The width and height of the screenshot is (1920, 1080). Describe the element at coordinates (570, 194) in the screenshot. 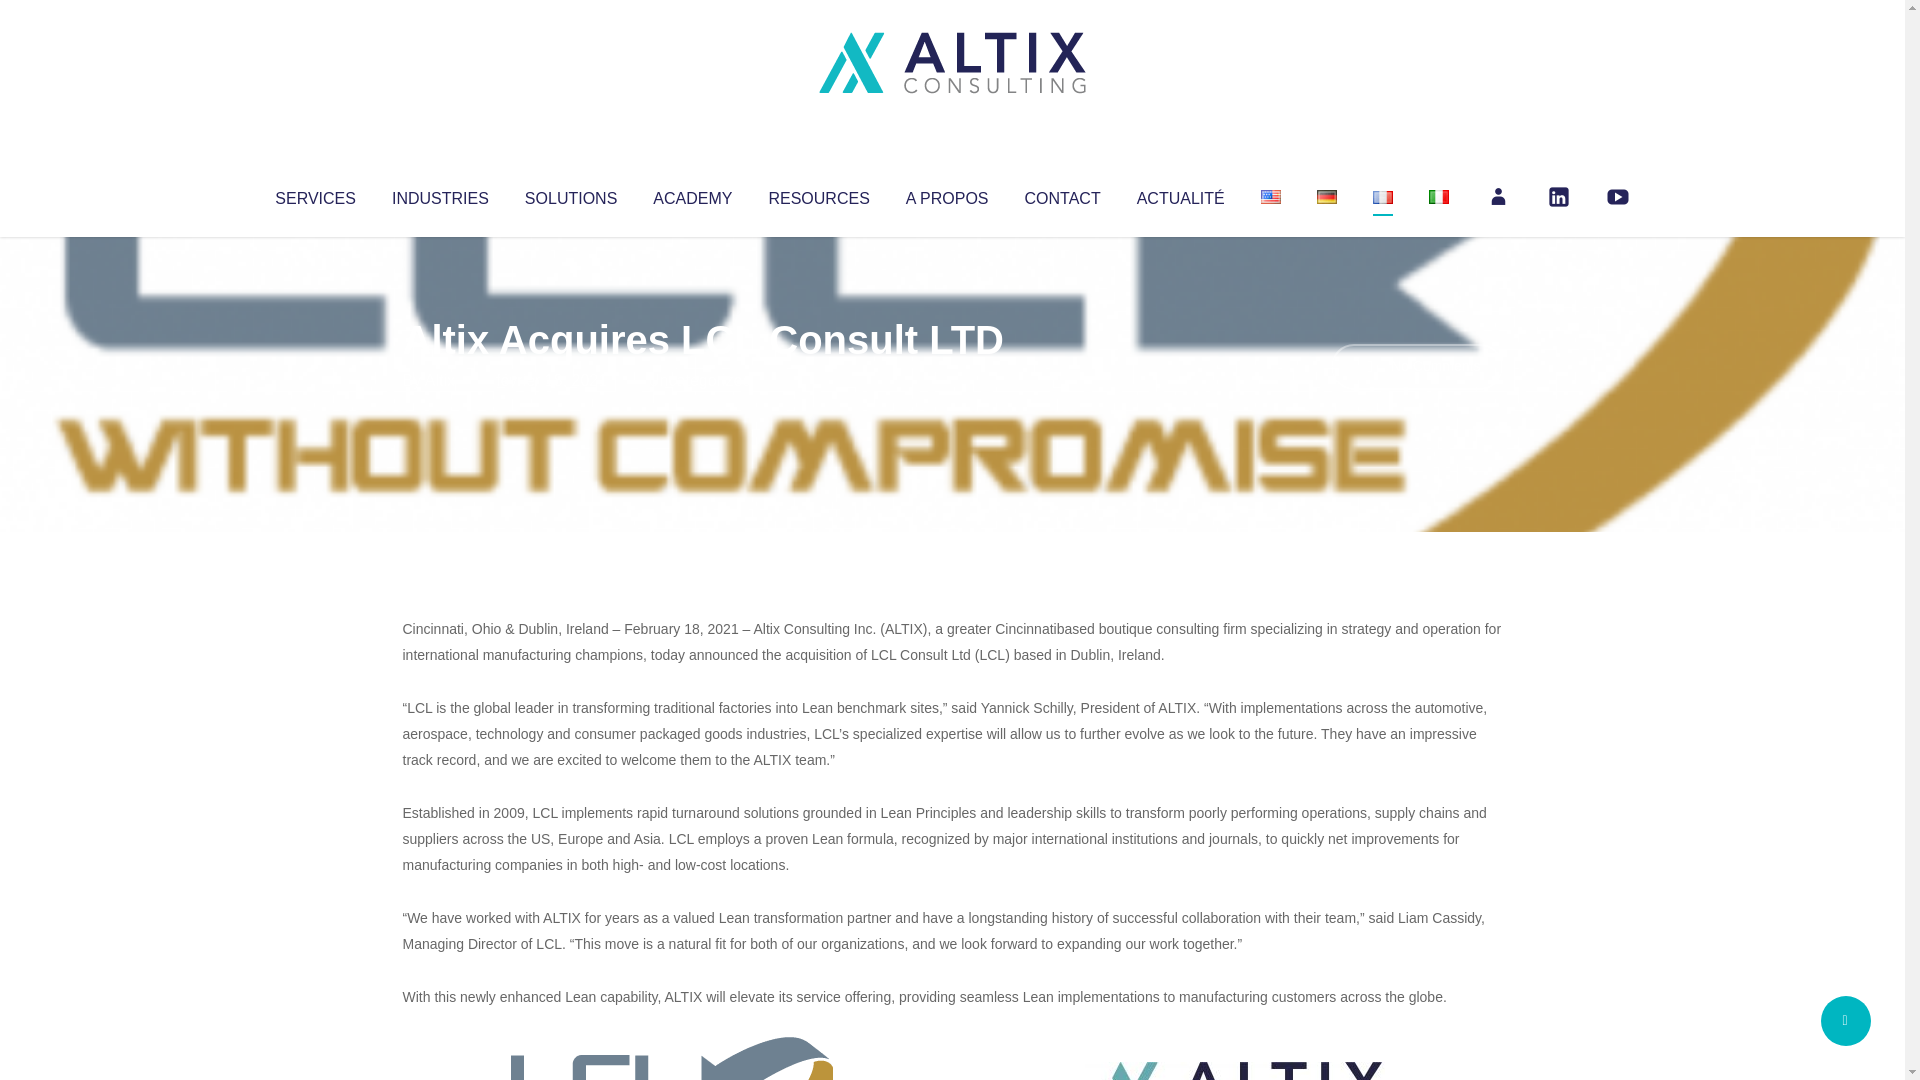

I see `SOLUTIONS` at that location.